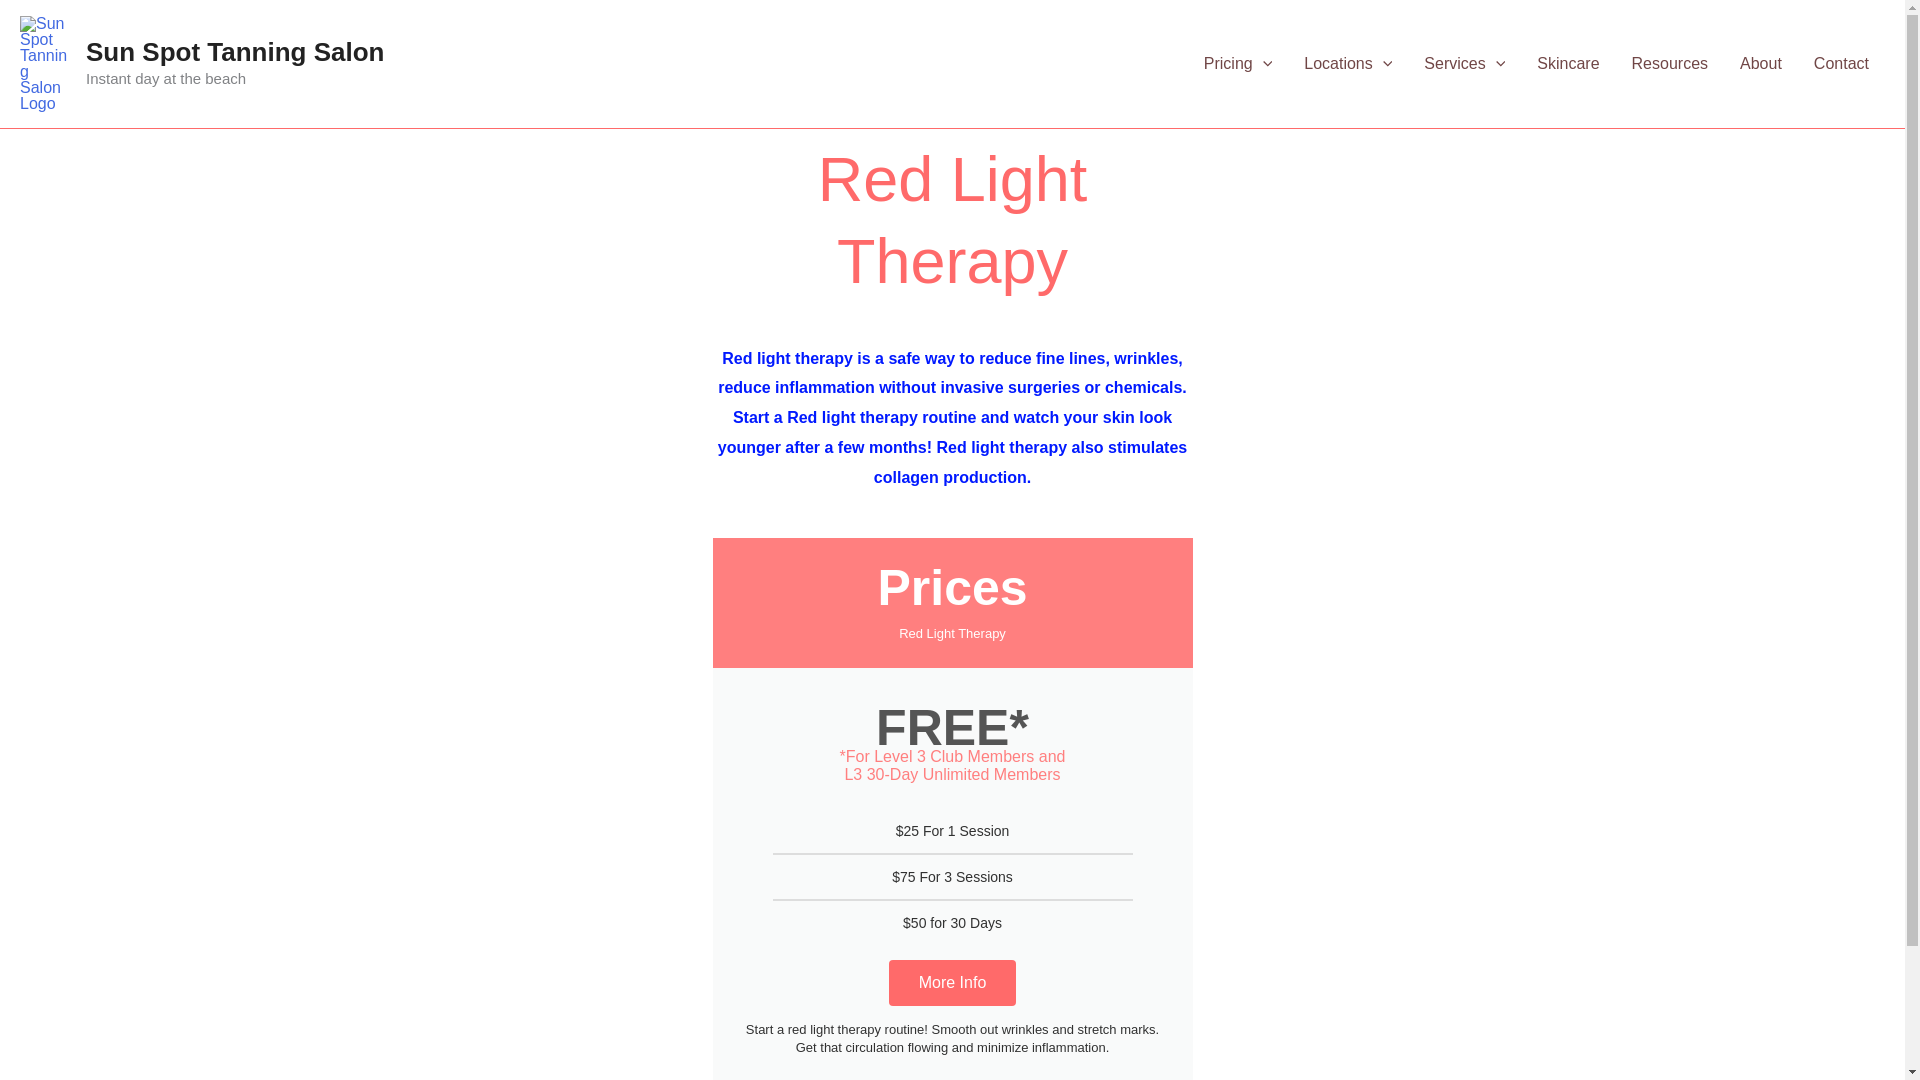 The image size is (1920, 1080). I want to click on Sun Spot Tanning Salon, so click(236, 51).